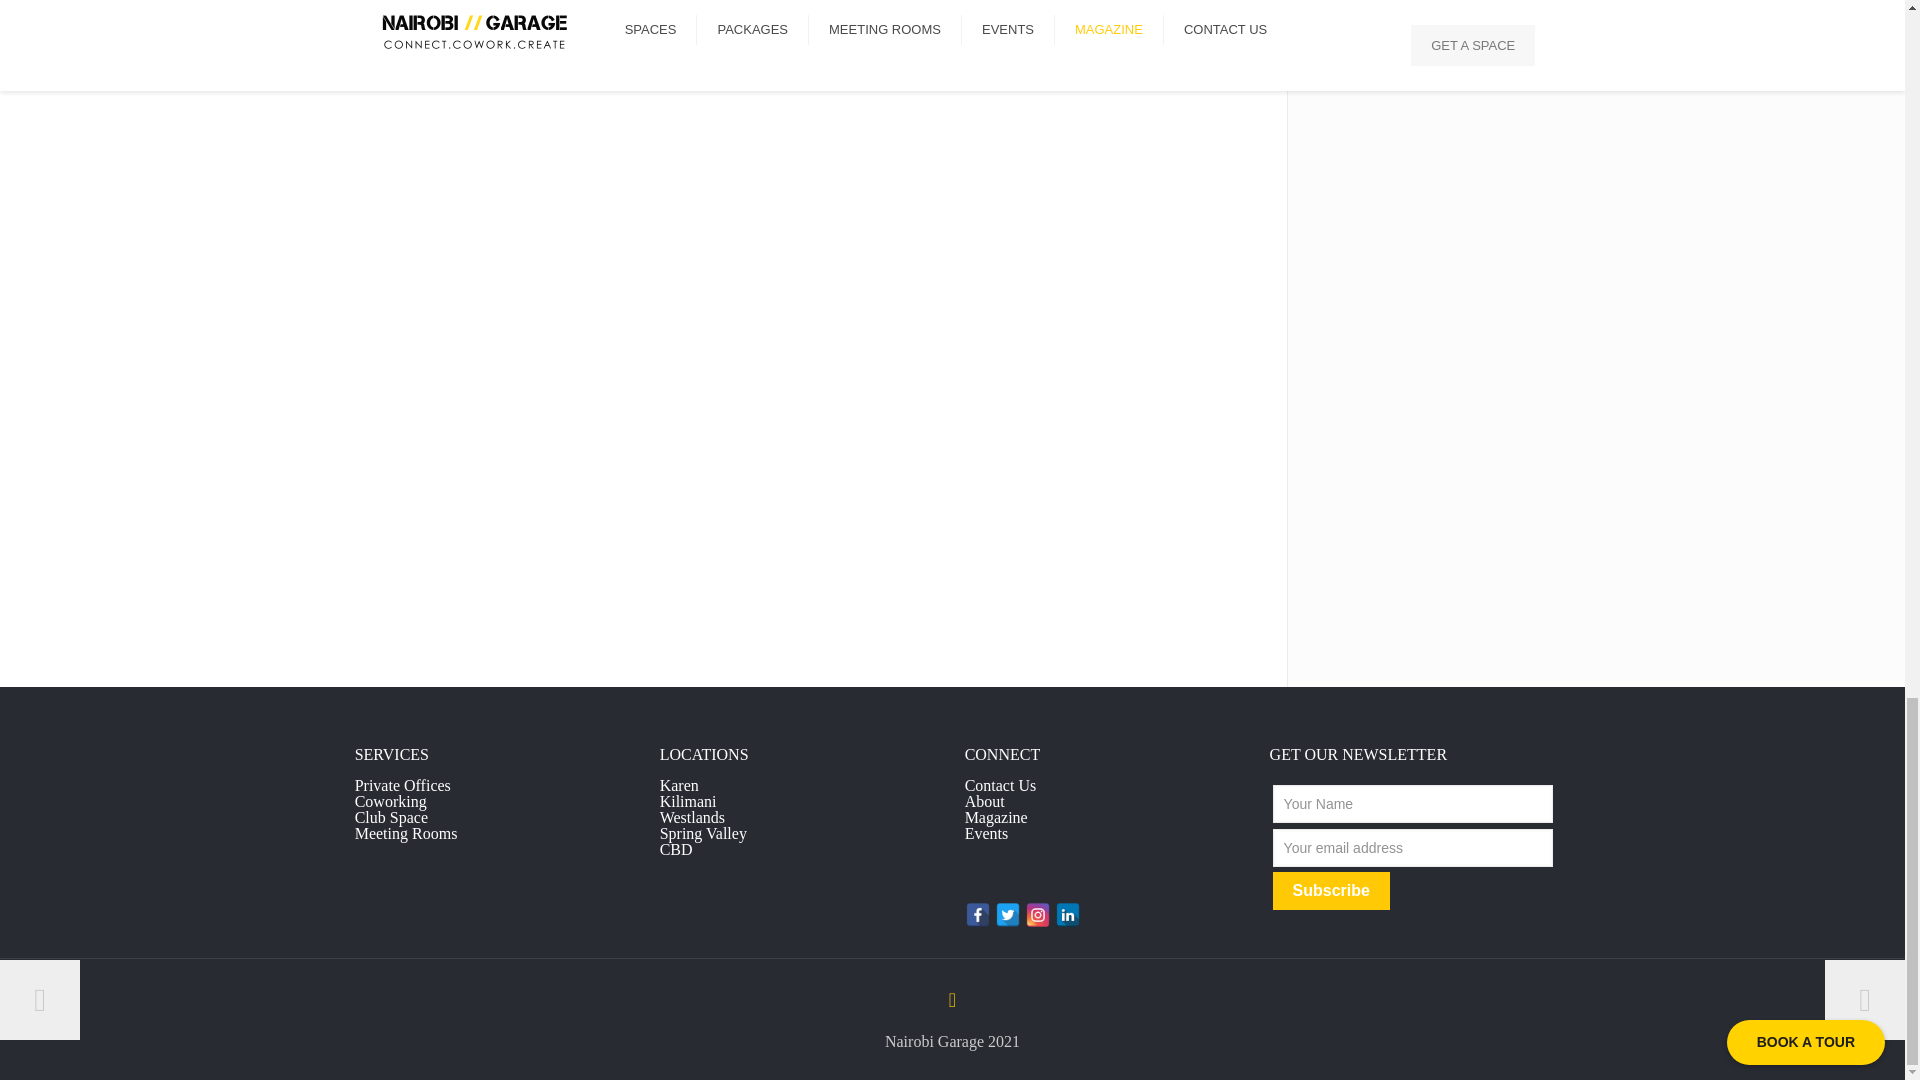  I want to click on Subscribe, so click(1331, 890).